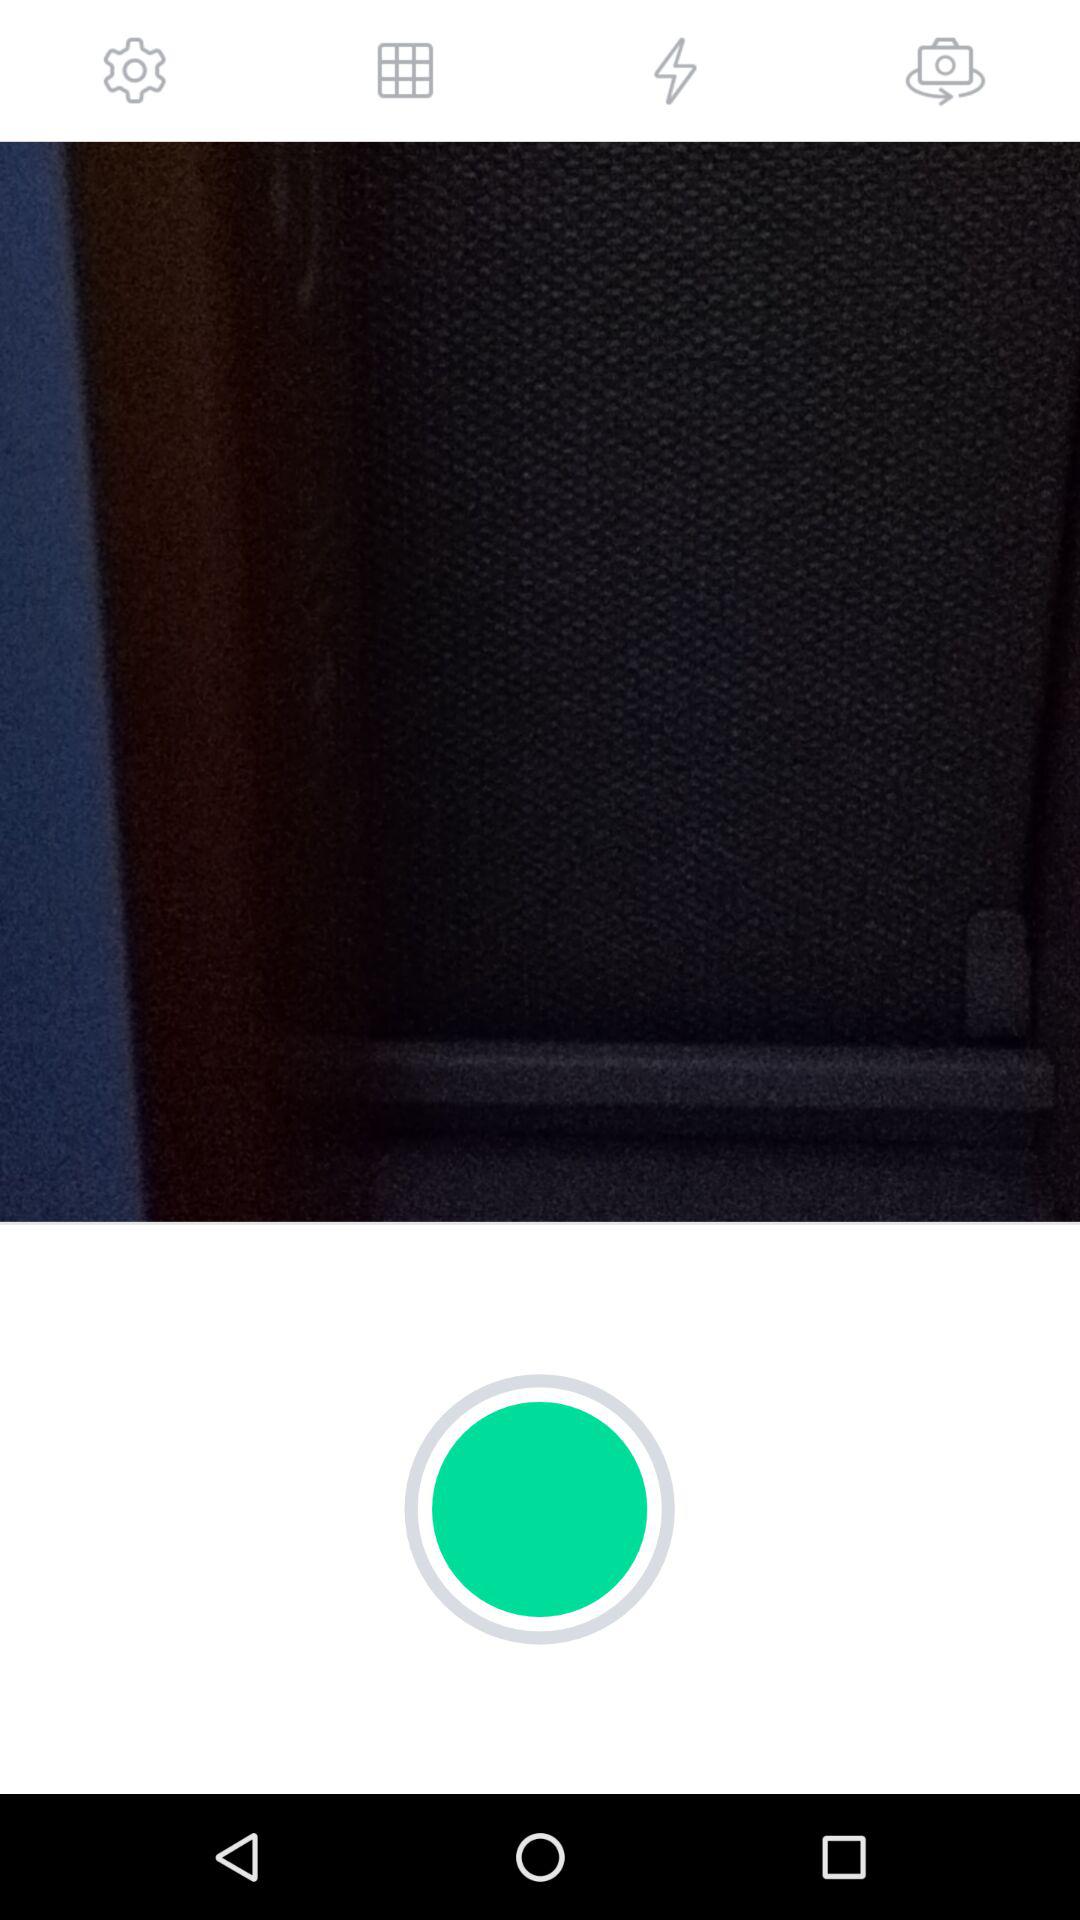 The width and height of the screenshot is (1080, 1920). I want to click on show settings, so click(135, 70).